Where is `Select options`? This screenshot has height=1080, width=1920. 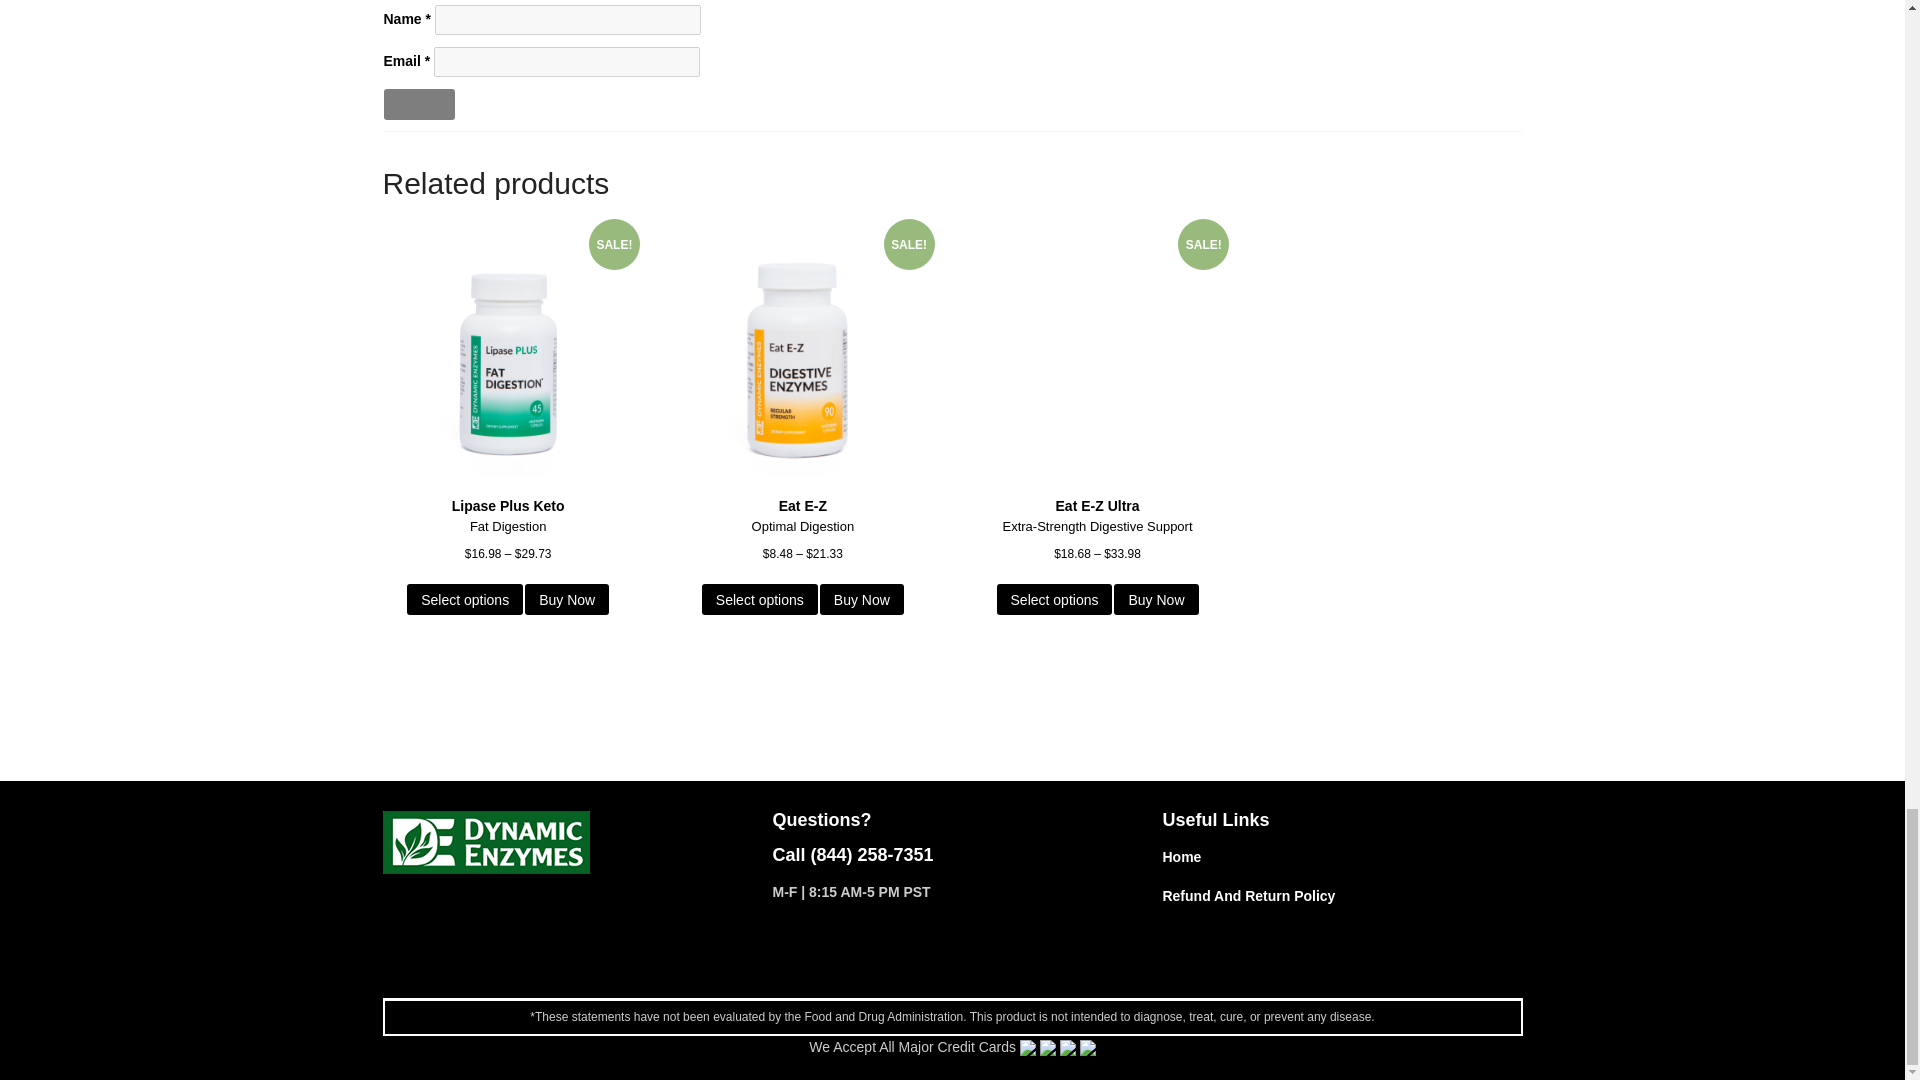 Select options is located at coordinates (464, 599).